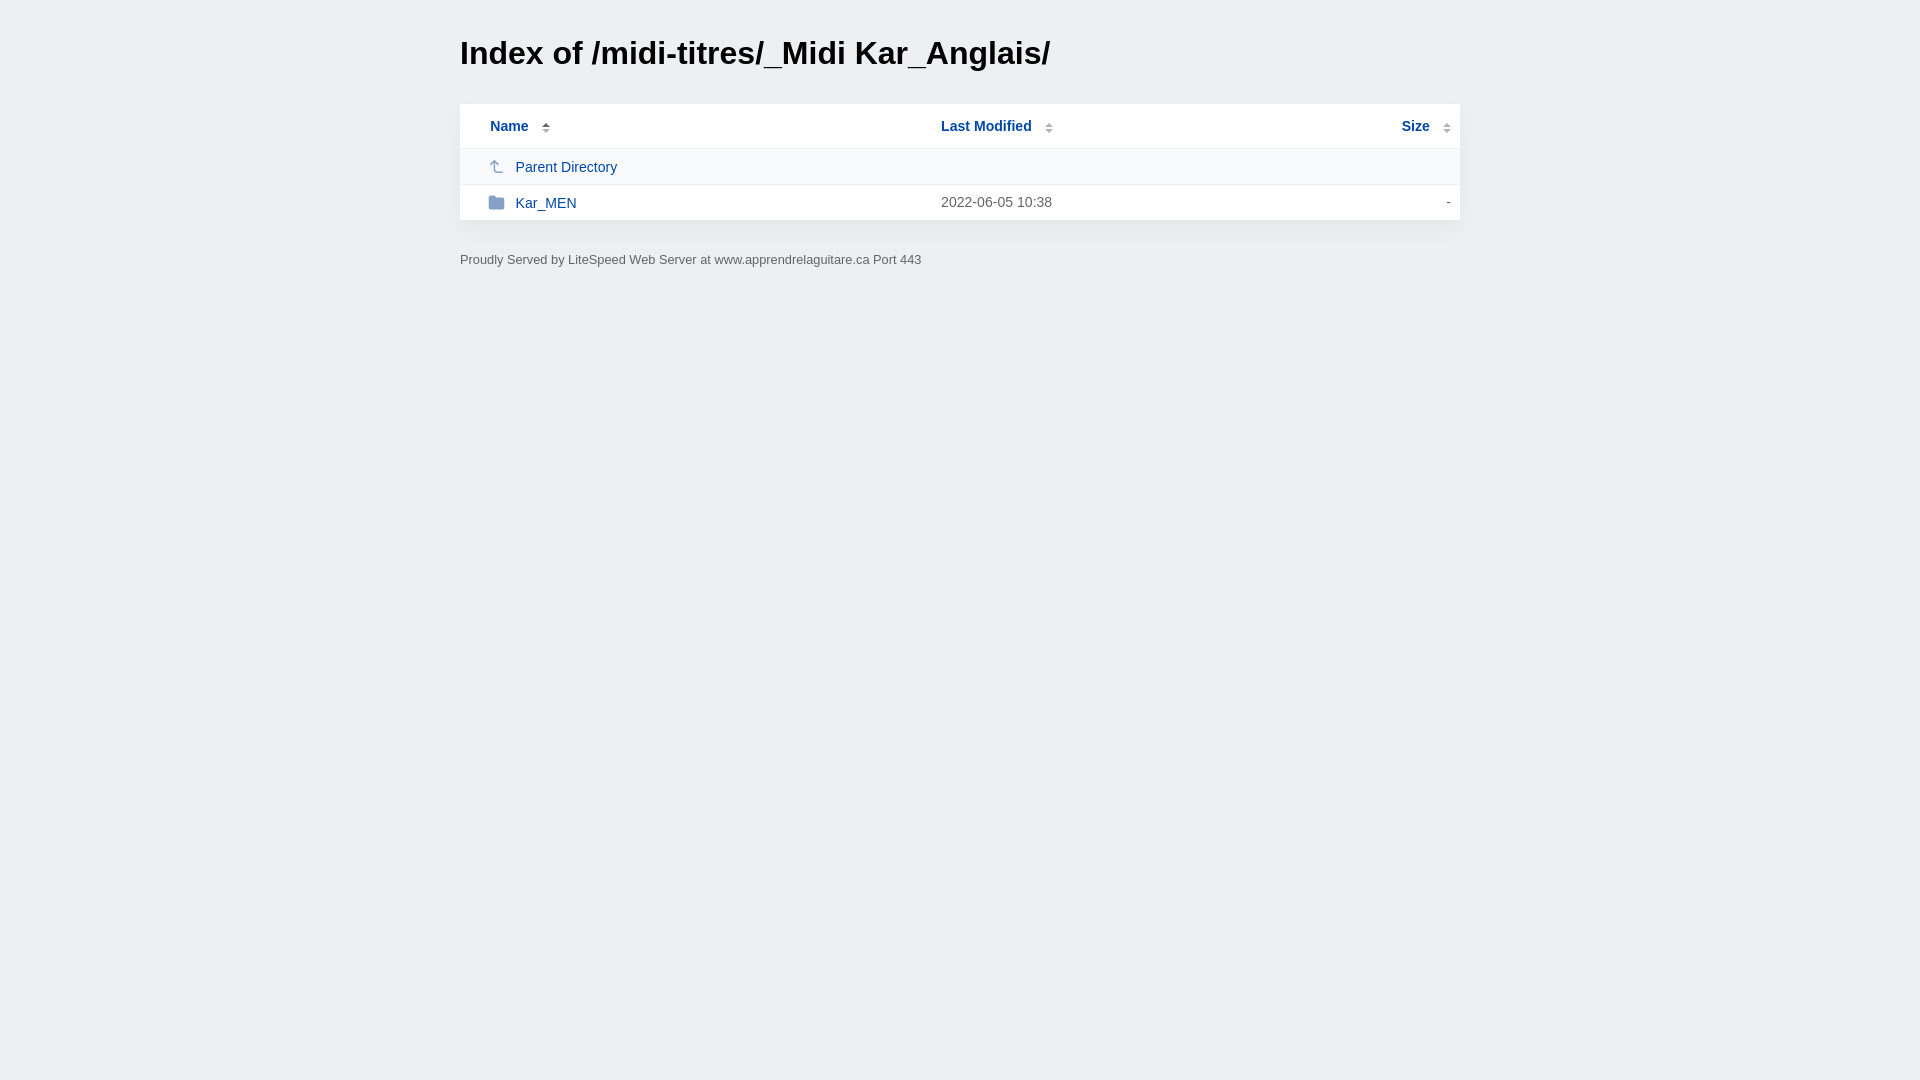 The width and height of the screenshot is (1920, 1080). I want to click on Name, so click(509, 126).